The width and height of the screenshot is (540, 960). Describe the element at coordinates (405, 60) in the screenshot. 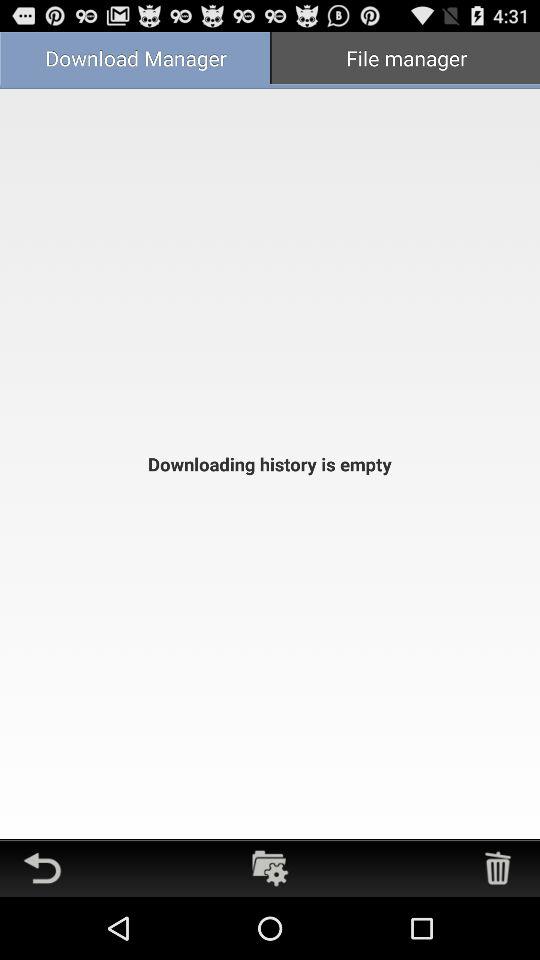

I see `choose the file manager icon` at that location.